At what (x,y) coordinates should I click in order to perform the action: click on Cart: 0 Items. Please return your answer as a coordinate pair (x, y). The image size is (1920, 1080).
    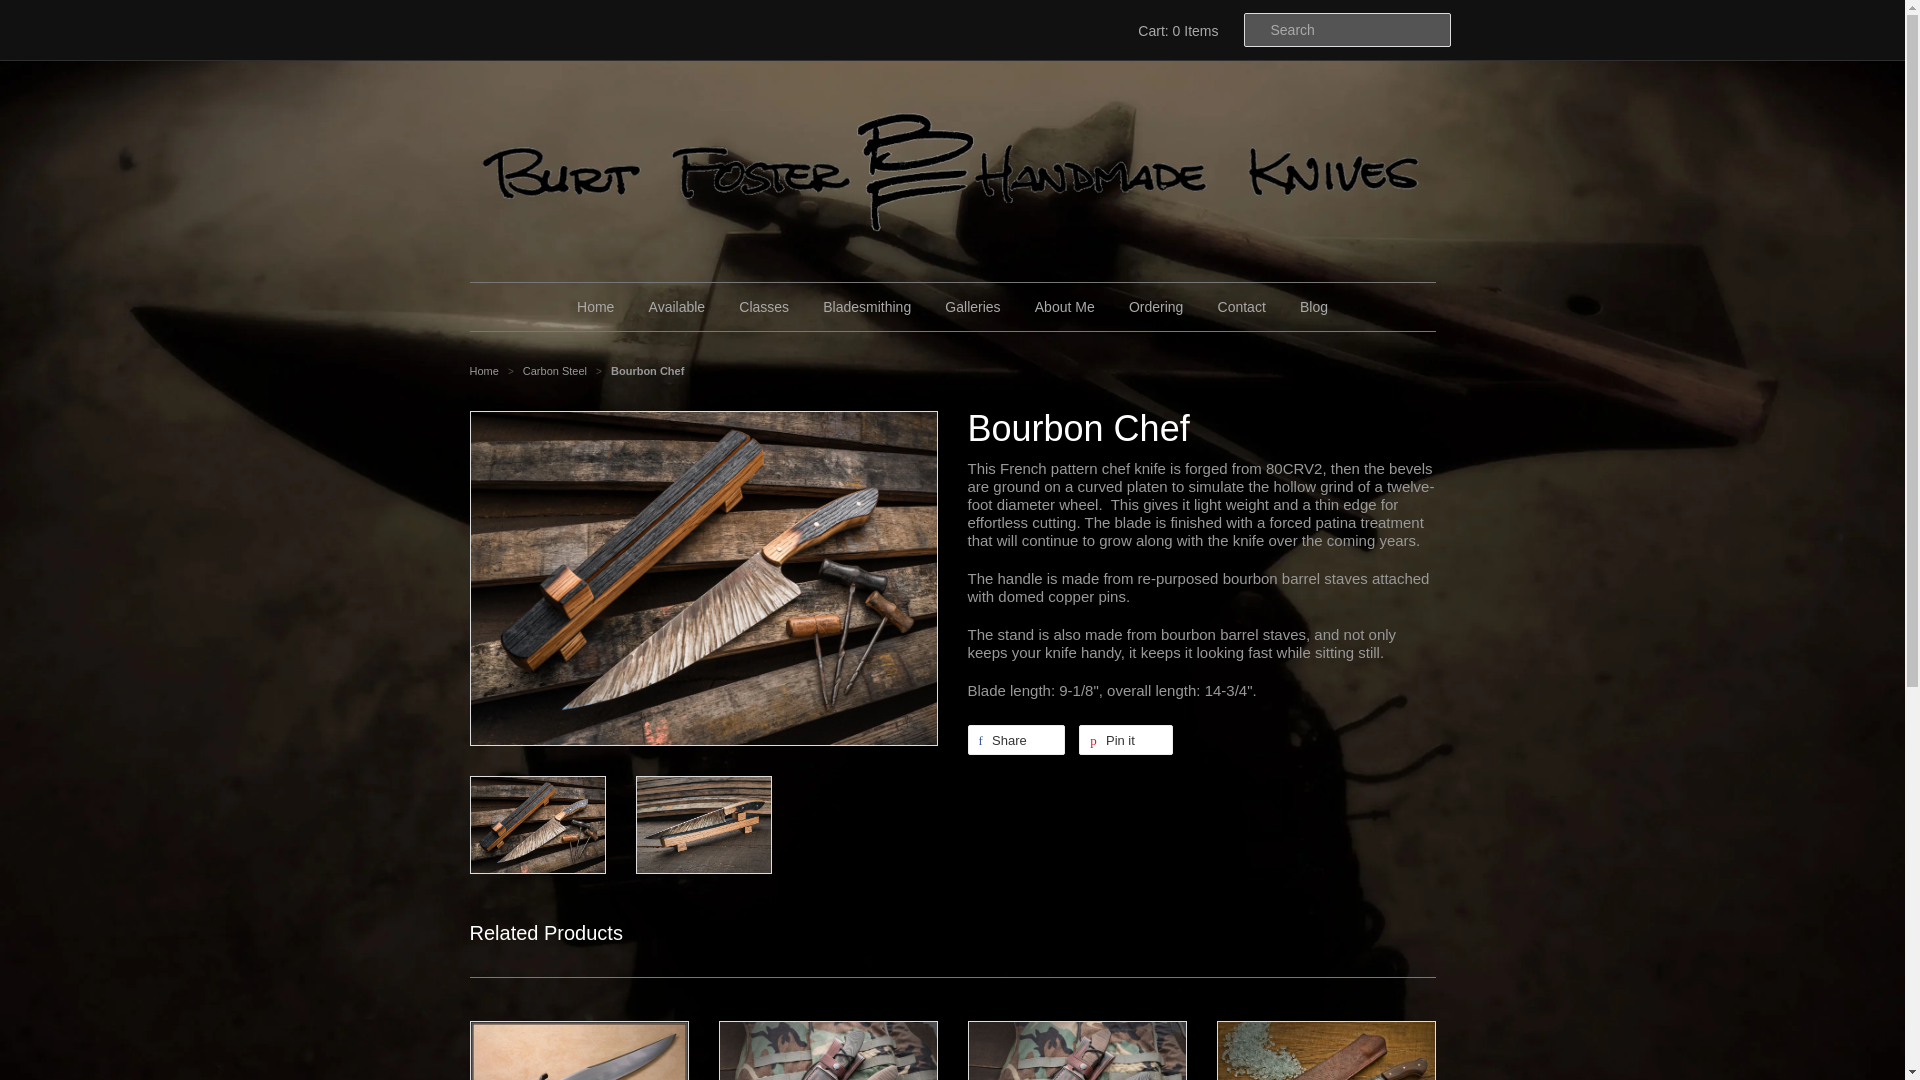
    Looking at the image, I should click on (1174, 30).